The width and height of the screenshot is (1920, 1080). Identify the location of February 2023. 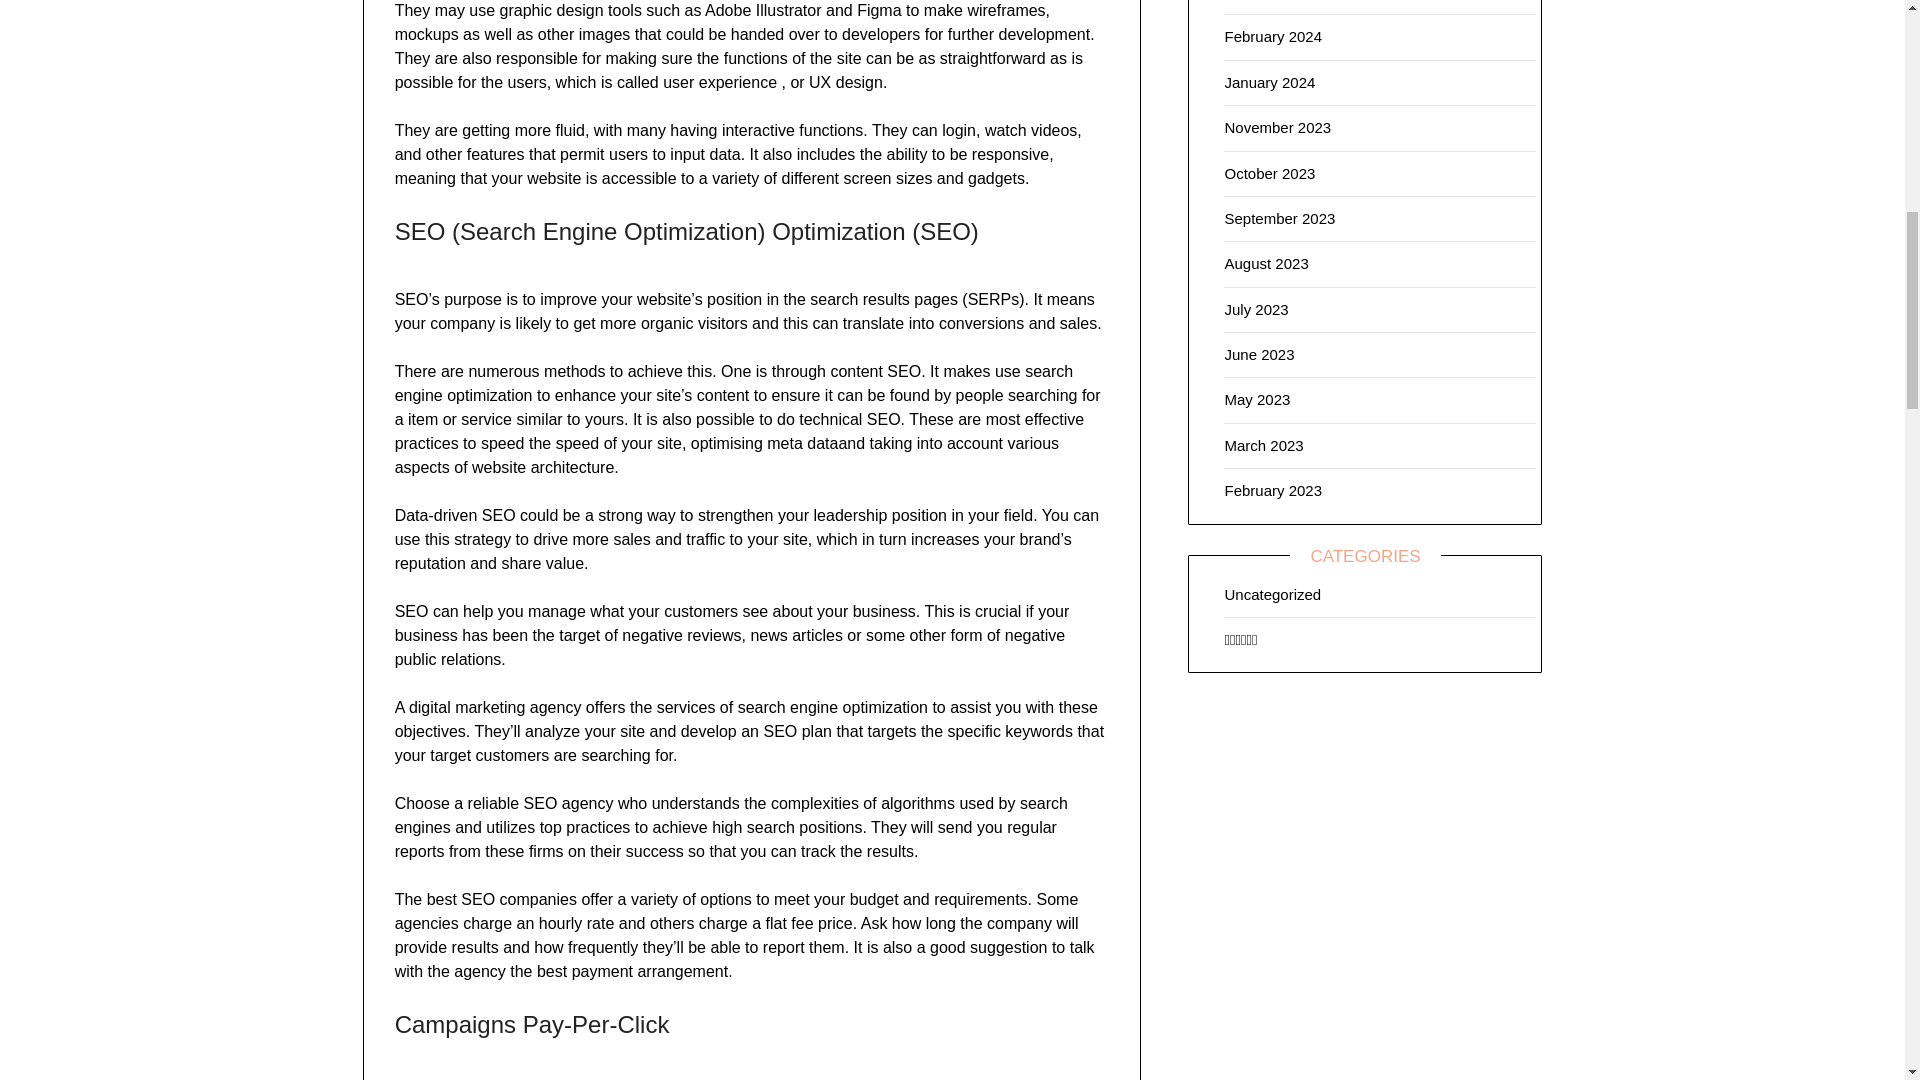
(1273, 490).